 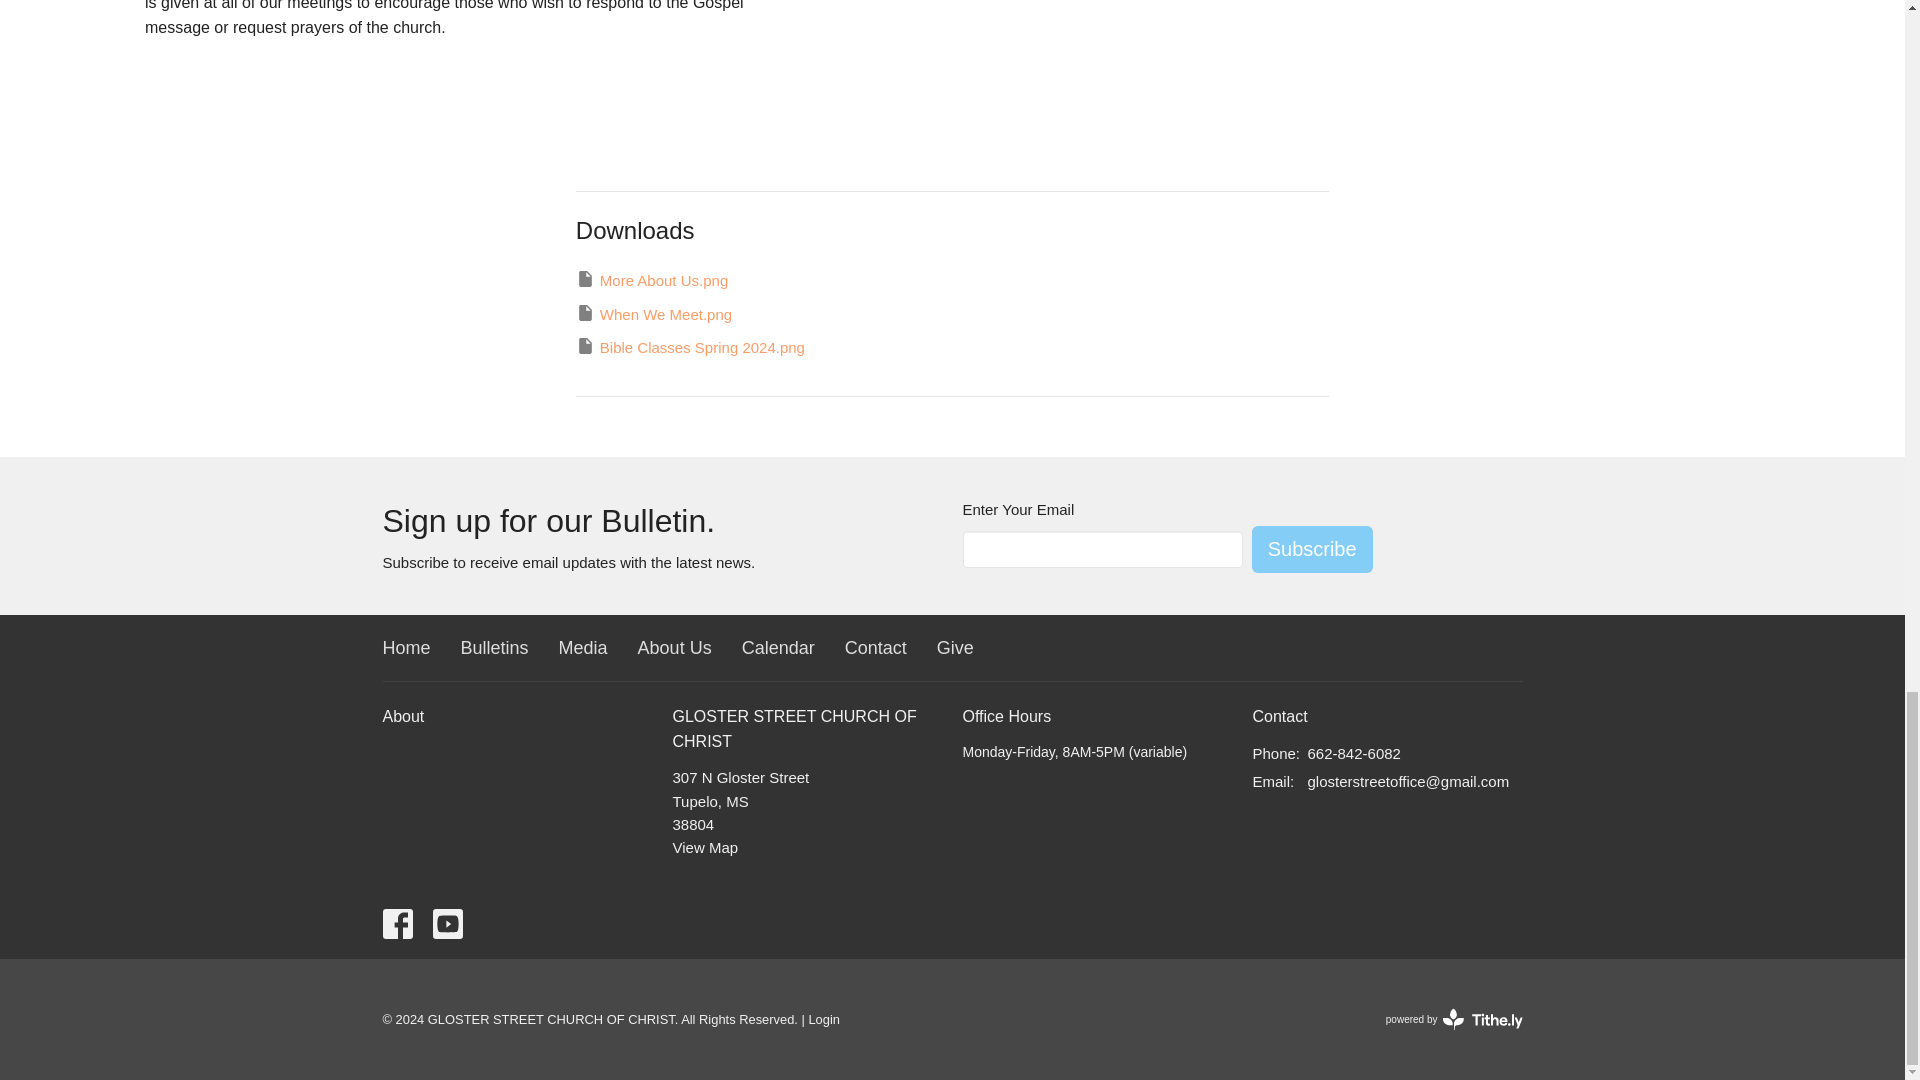 I want to click on To download, right-click the file and select "Save link as"., so click(x=654, y=314).